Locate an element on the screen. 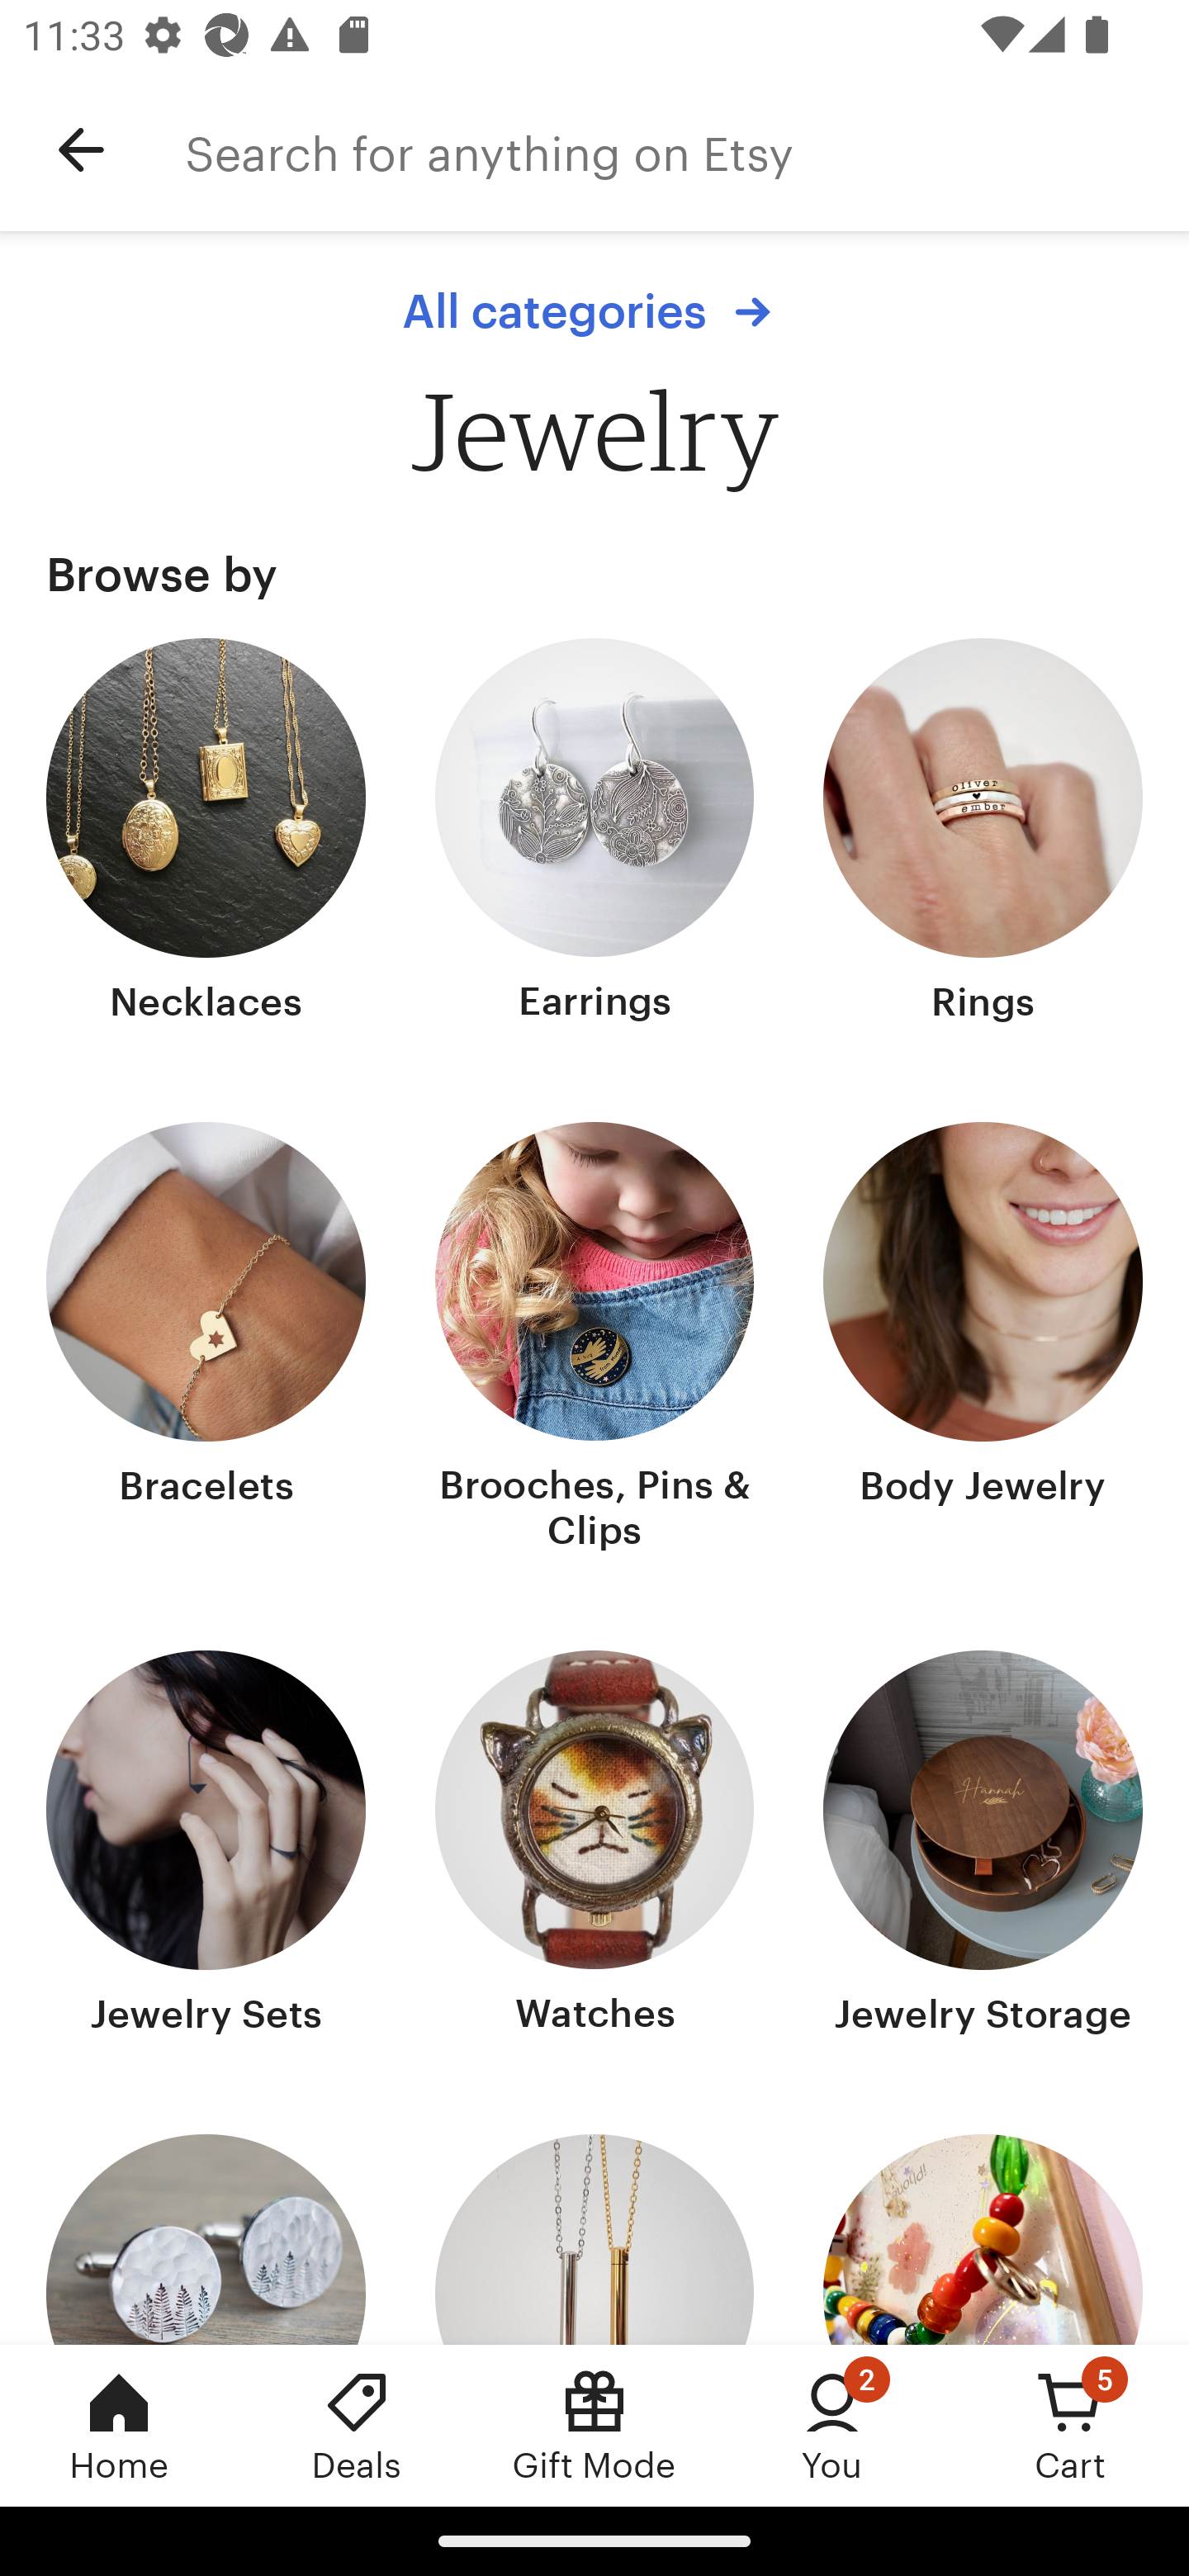  Navigate up is located at coordinates (81, 150).